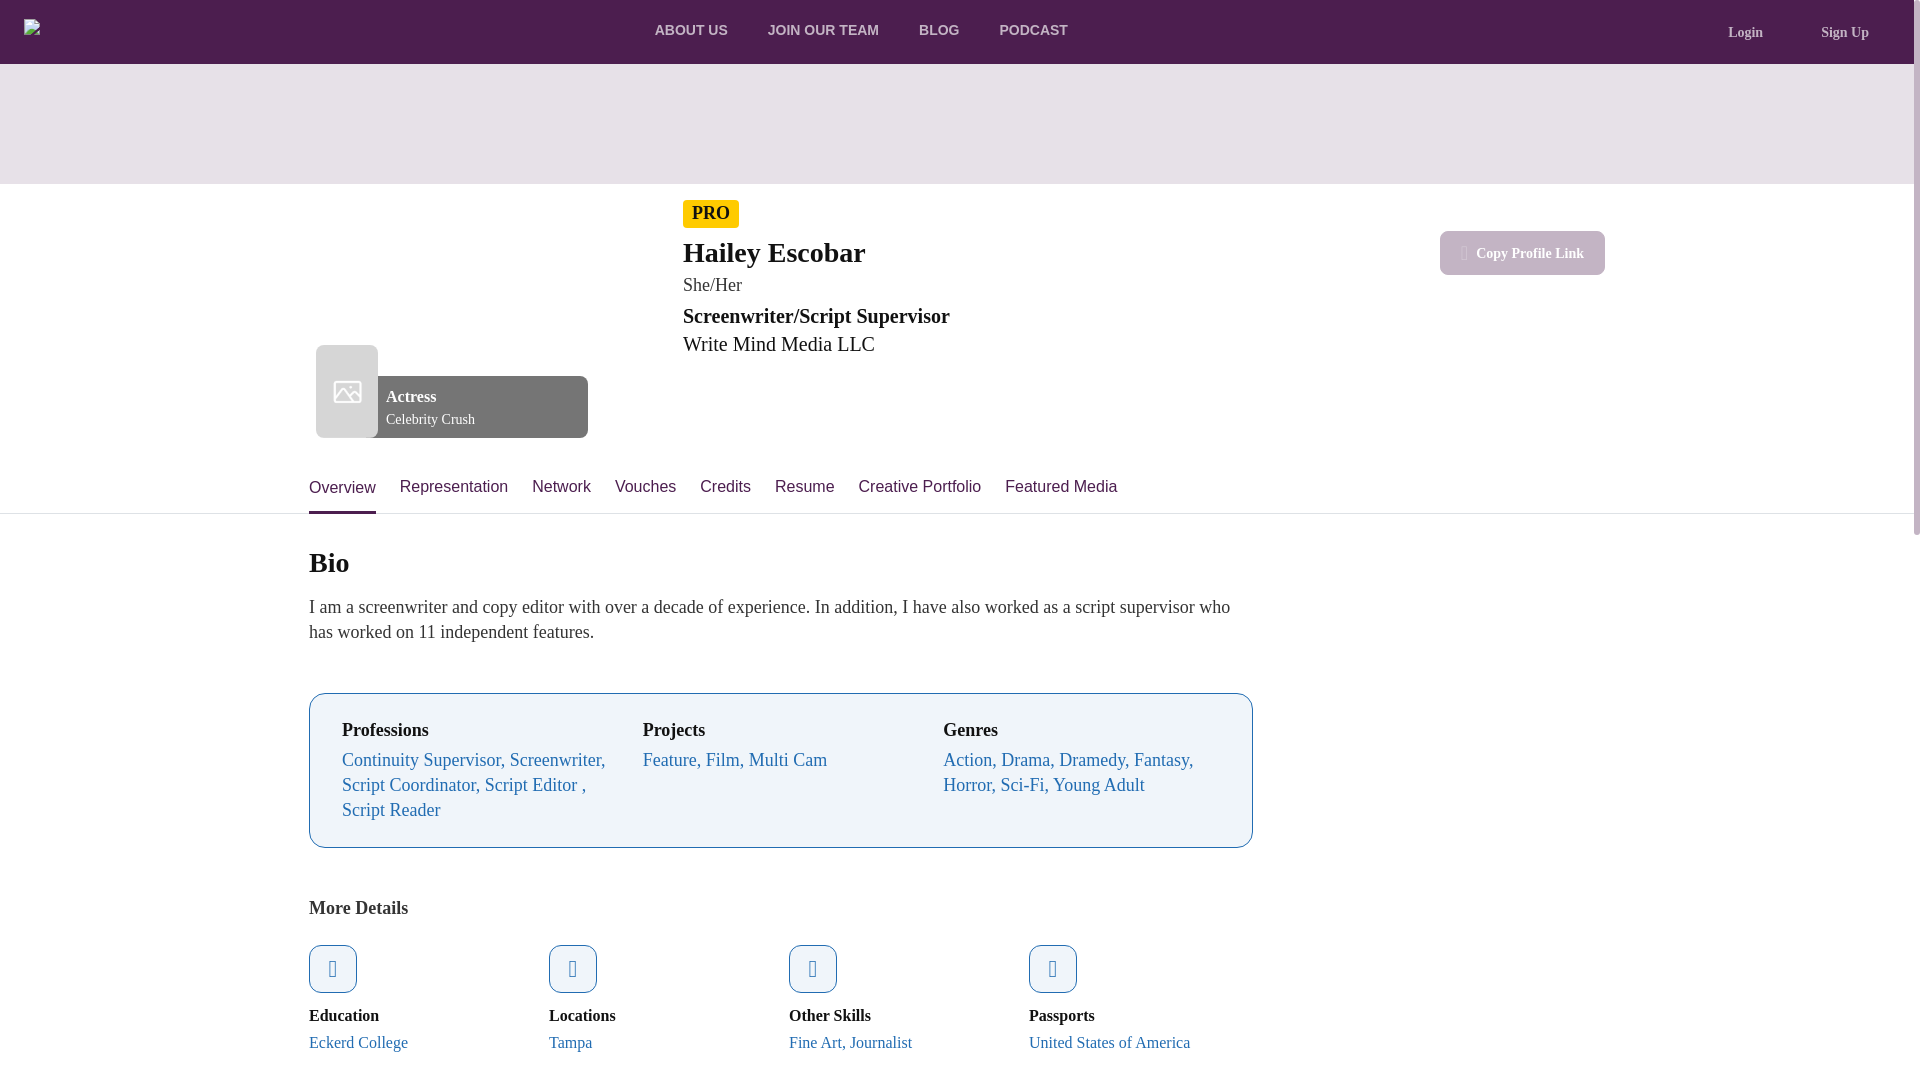 The image size is (1920, 1080). What do you see at coordinates (920, 488) in the screenshot?
I see `Creative Portfolio` at bounding box center [920, 488].